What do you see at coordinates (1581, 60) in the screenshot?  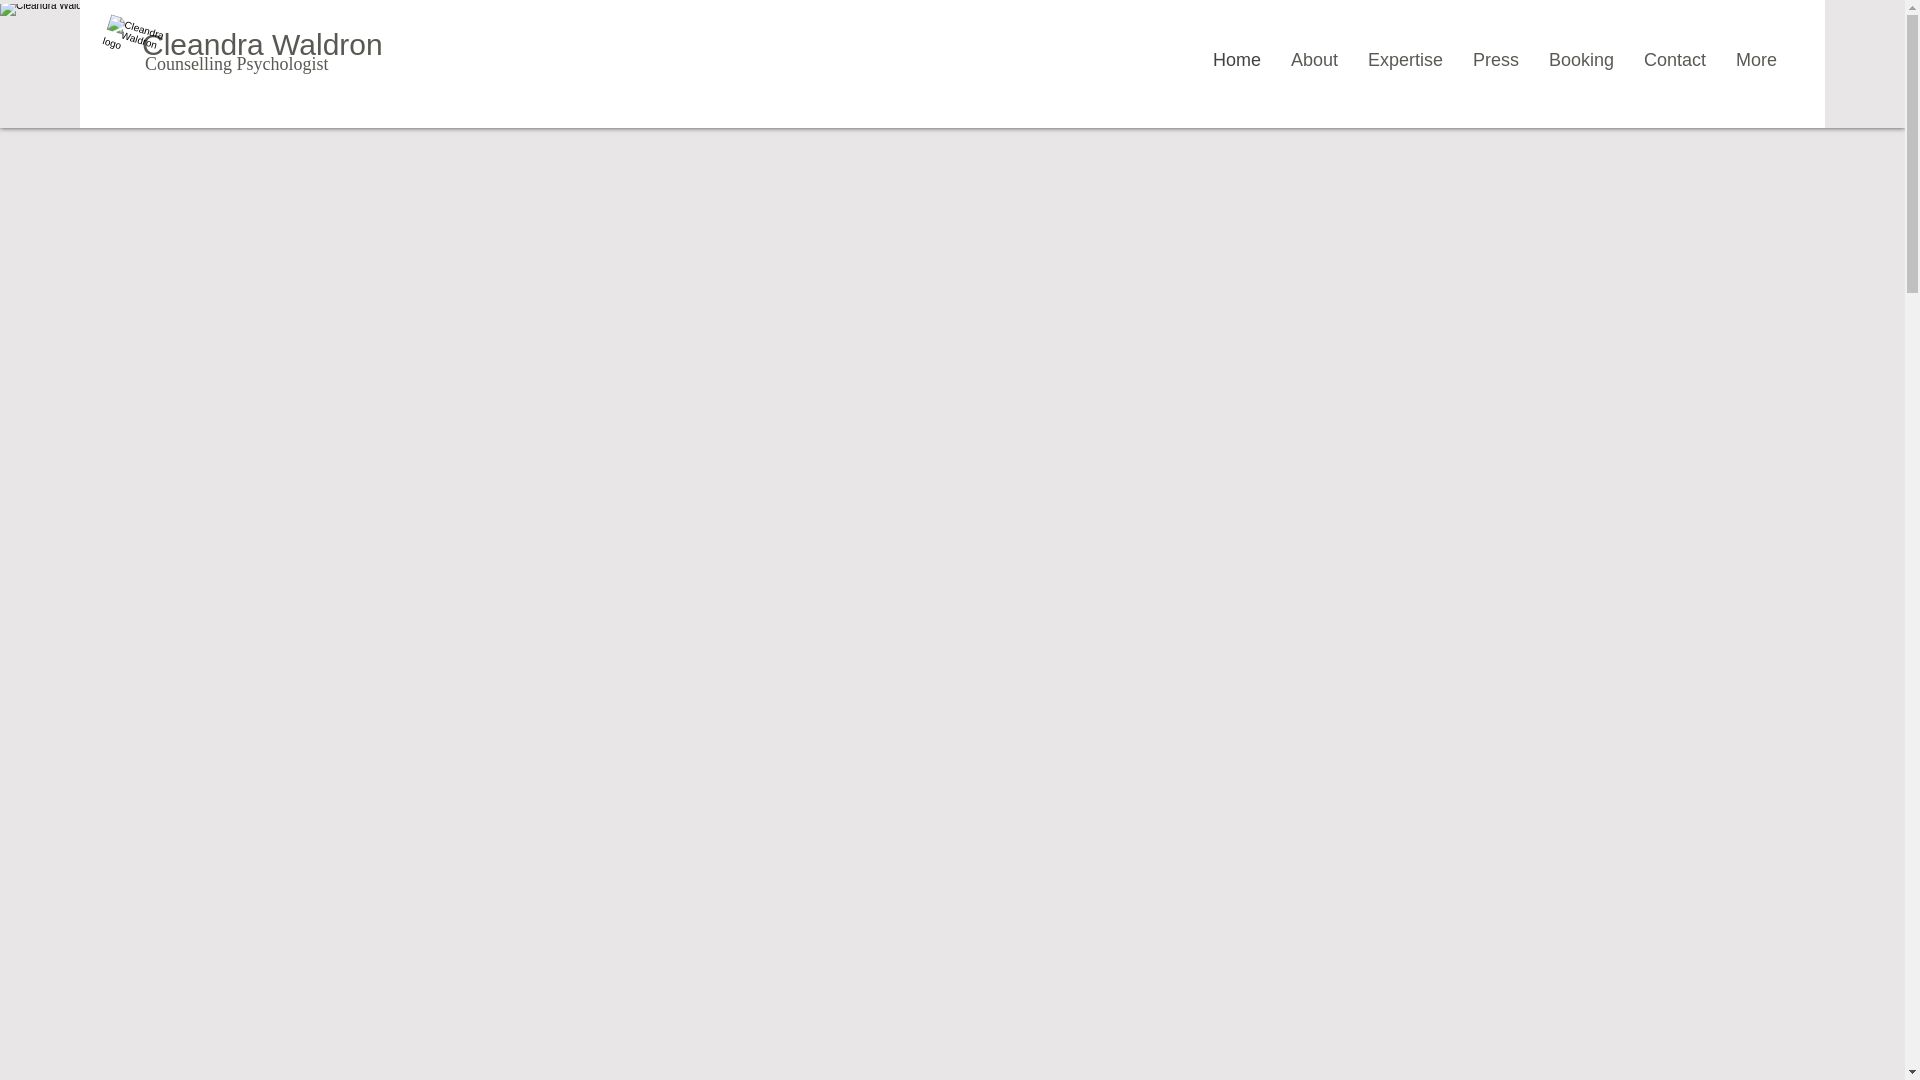 I see `Booking` at bounding box center [1581, 60].